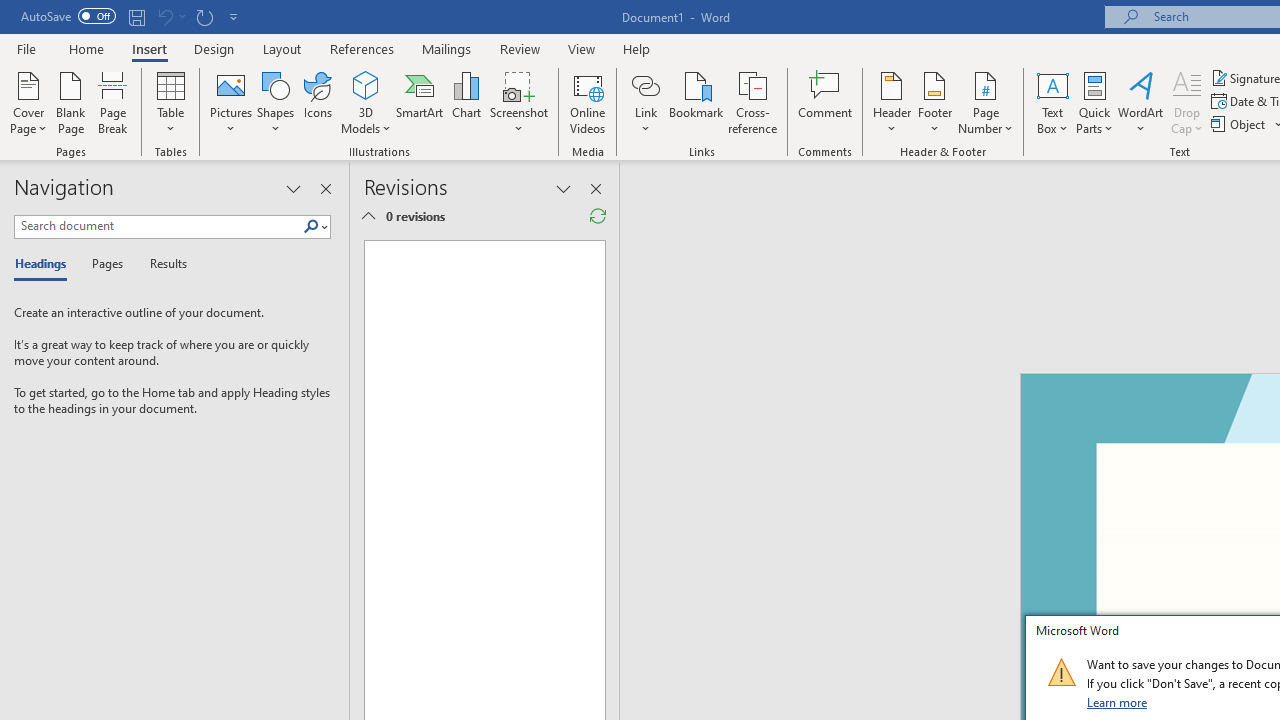  What do you see at coordinates (293, 188) in the screenshot?
I see `Task Pane Options` at bounding box center [293, 188].